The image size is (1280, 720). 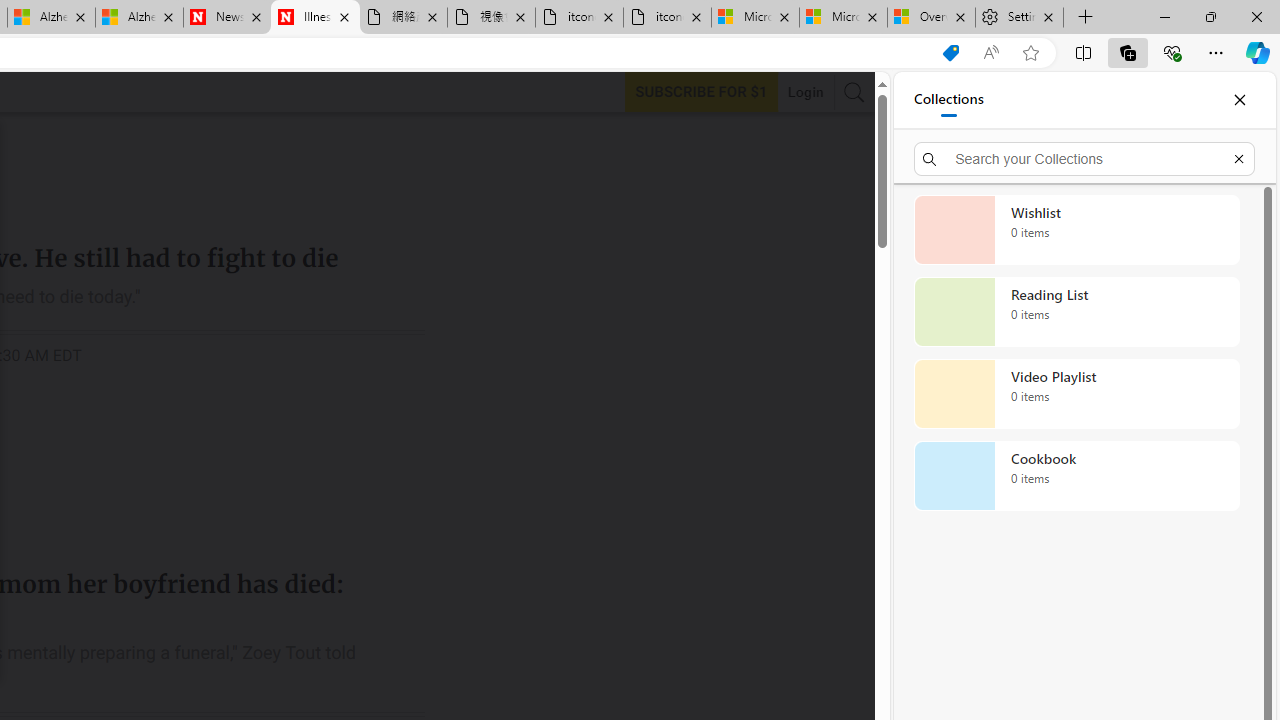 I want to click on Microsoft account | Privacy, so click(x=844, y=18).